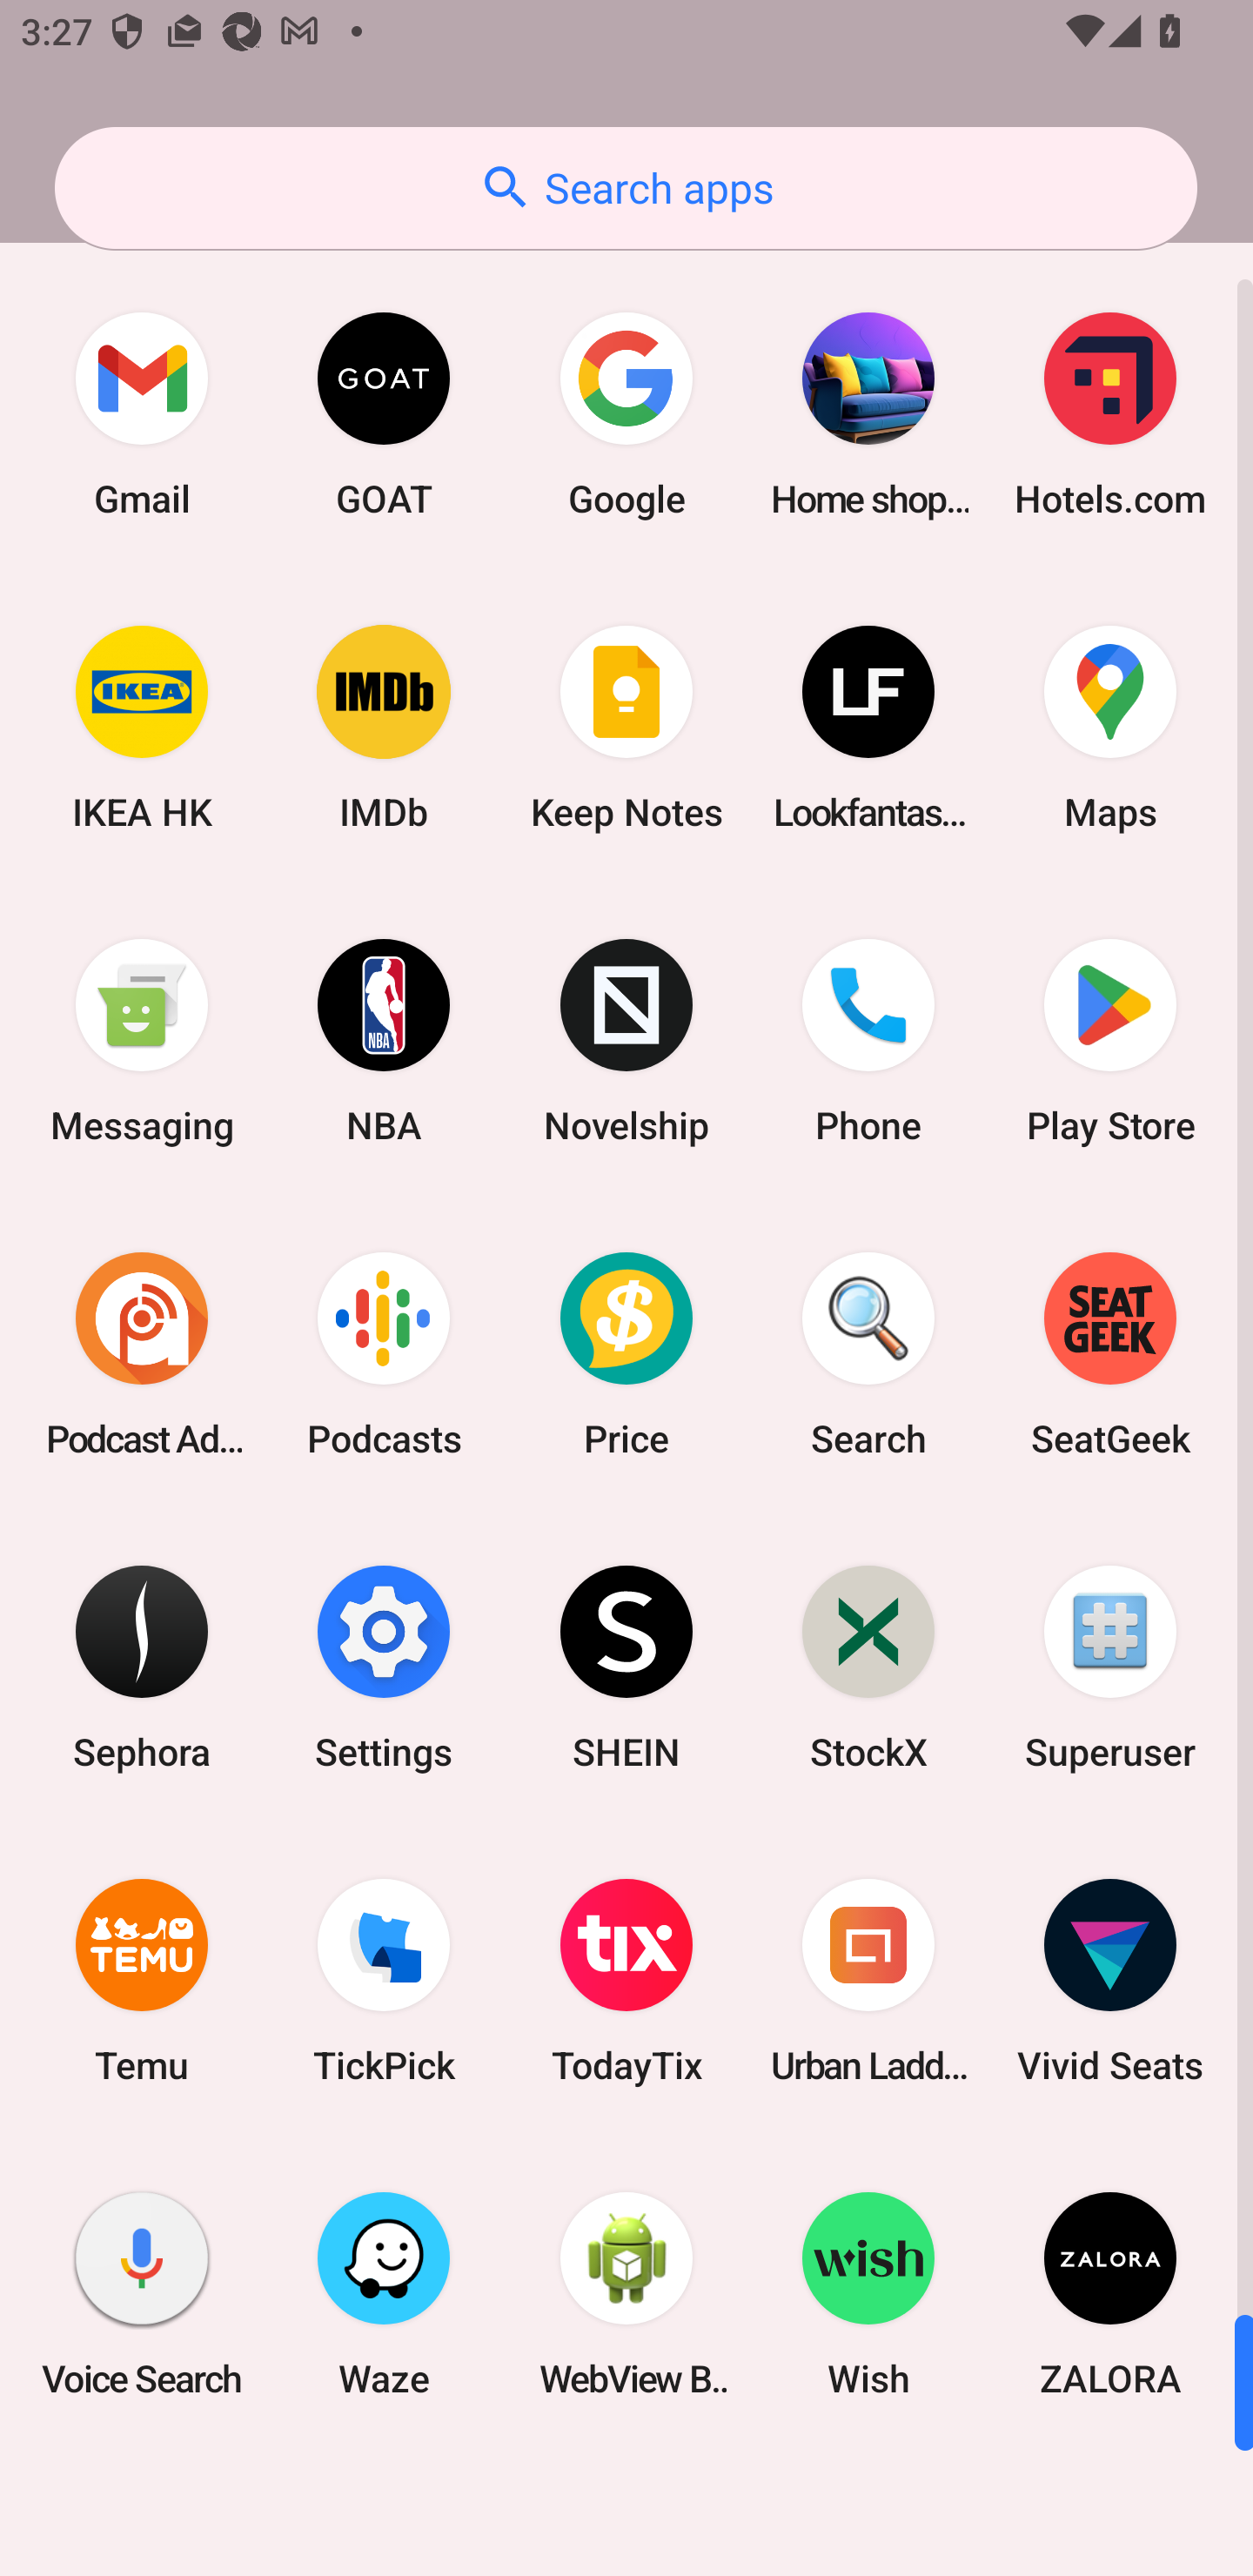 The image size is (1253, 2576). What do you see at coordinates (1110, 728) in the screenshot?
I see `Maps` at bounding box center [1110, 728].